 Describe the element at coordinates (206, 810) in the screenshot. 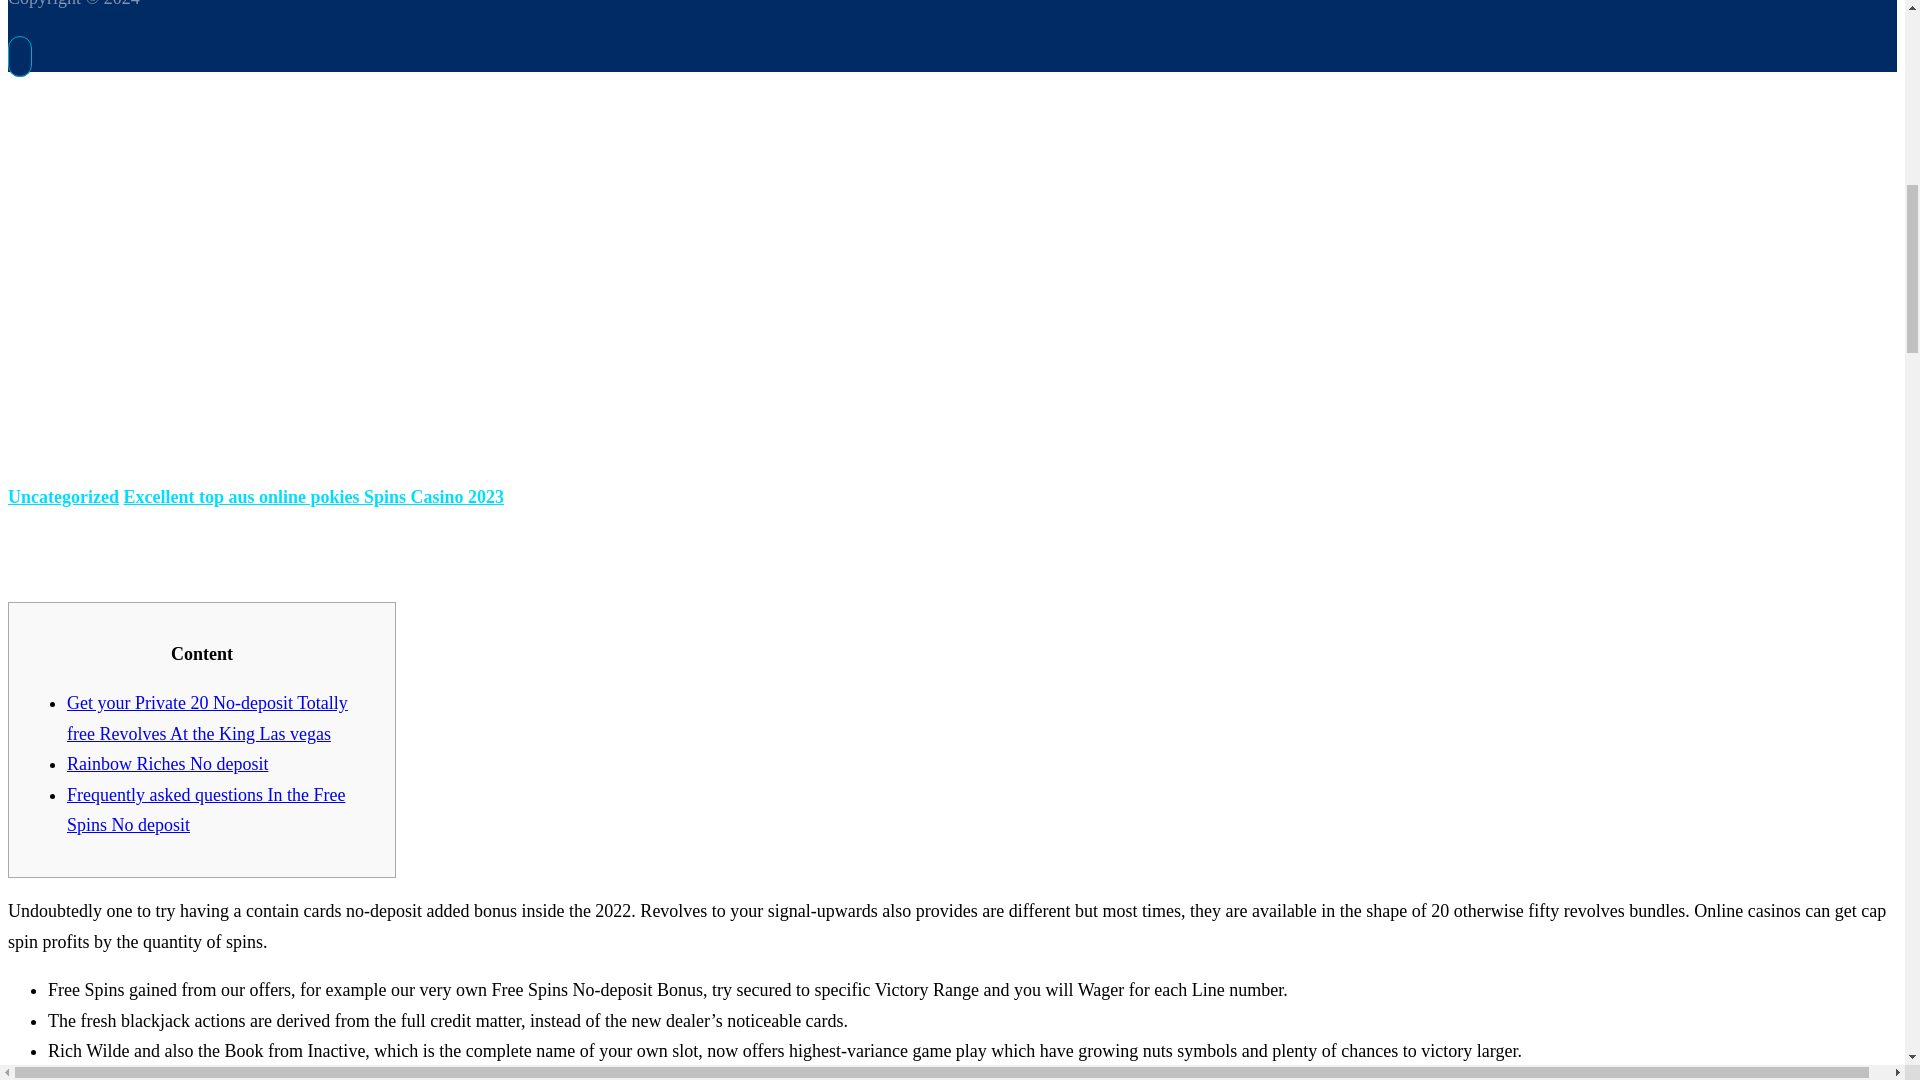

I see `Frequently asked questions In the Free Spins No deposit` at that location.